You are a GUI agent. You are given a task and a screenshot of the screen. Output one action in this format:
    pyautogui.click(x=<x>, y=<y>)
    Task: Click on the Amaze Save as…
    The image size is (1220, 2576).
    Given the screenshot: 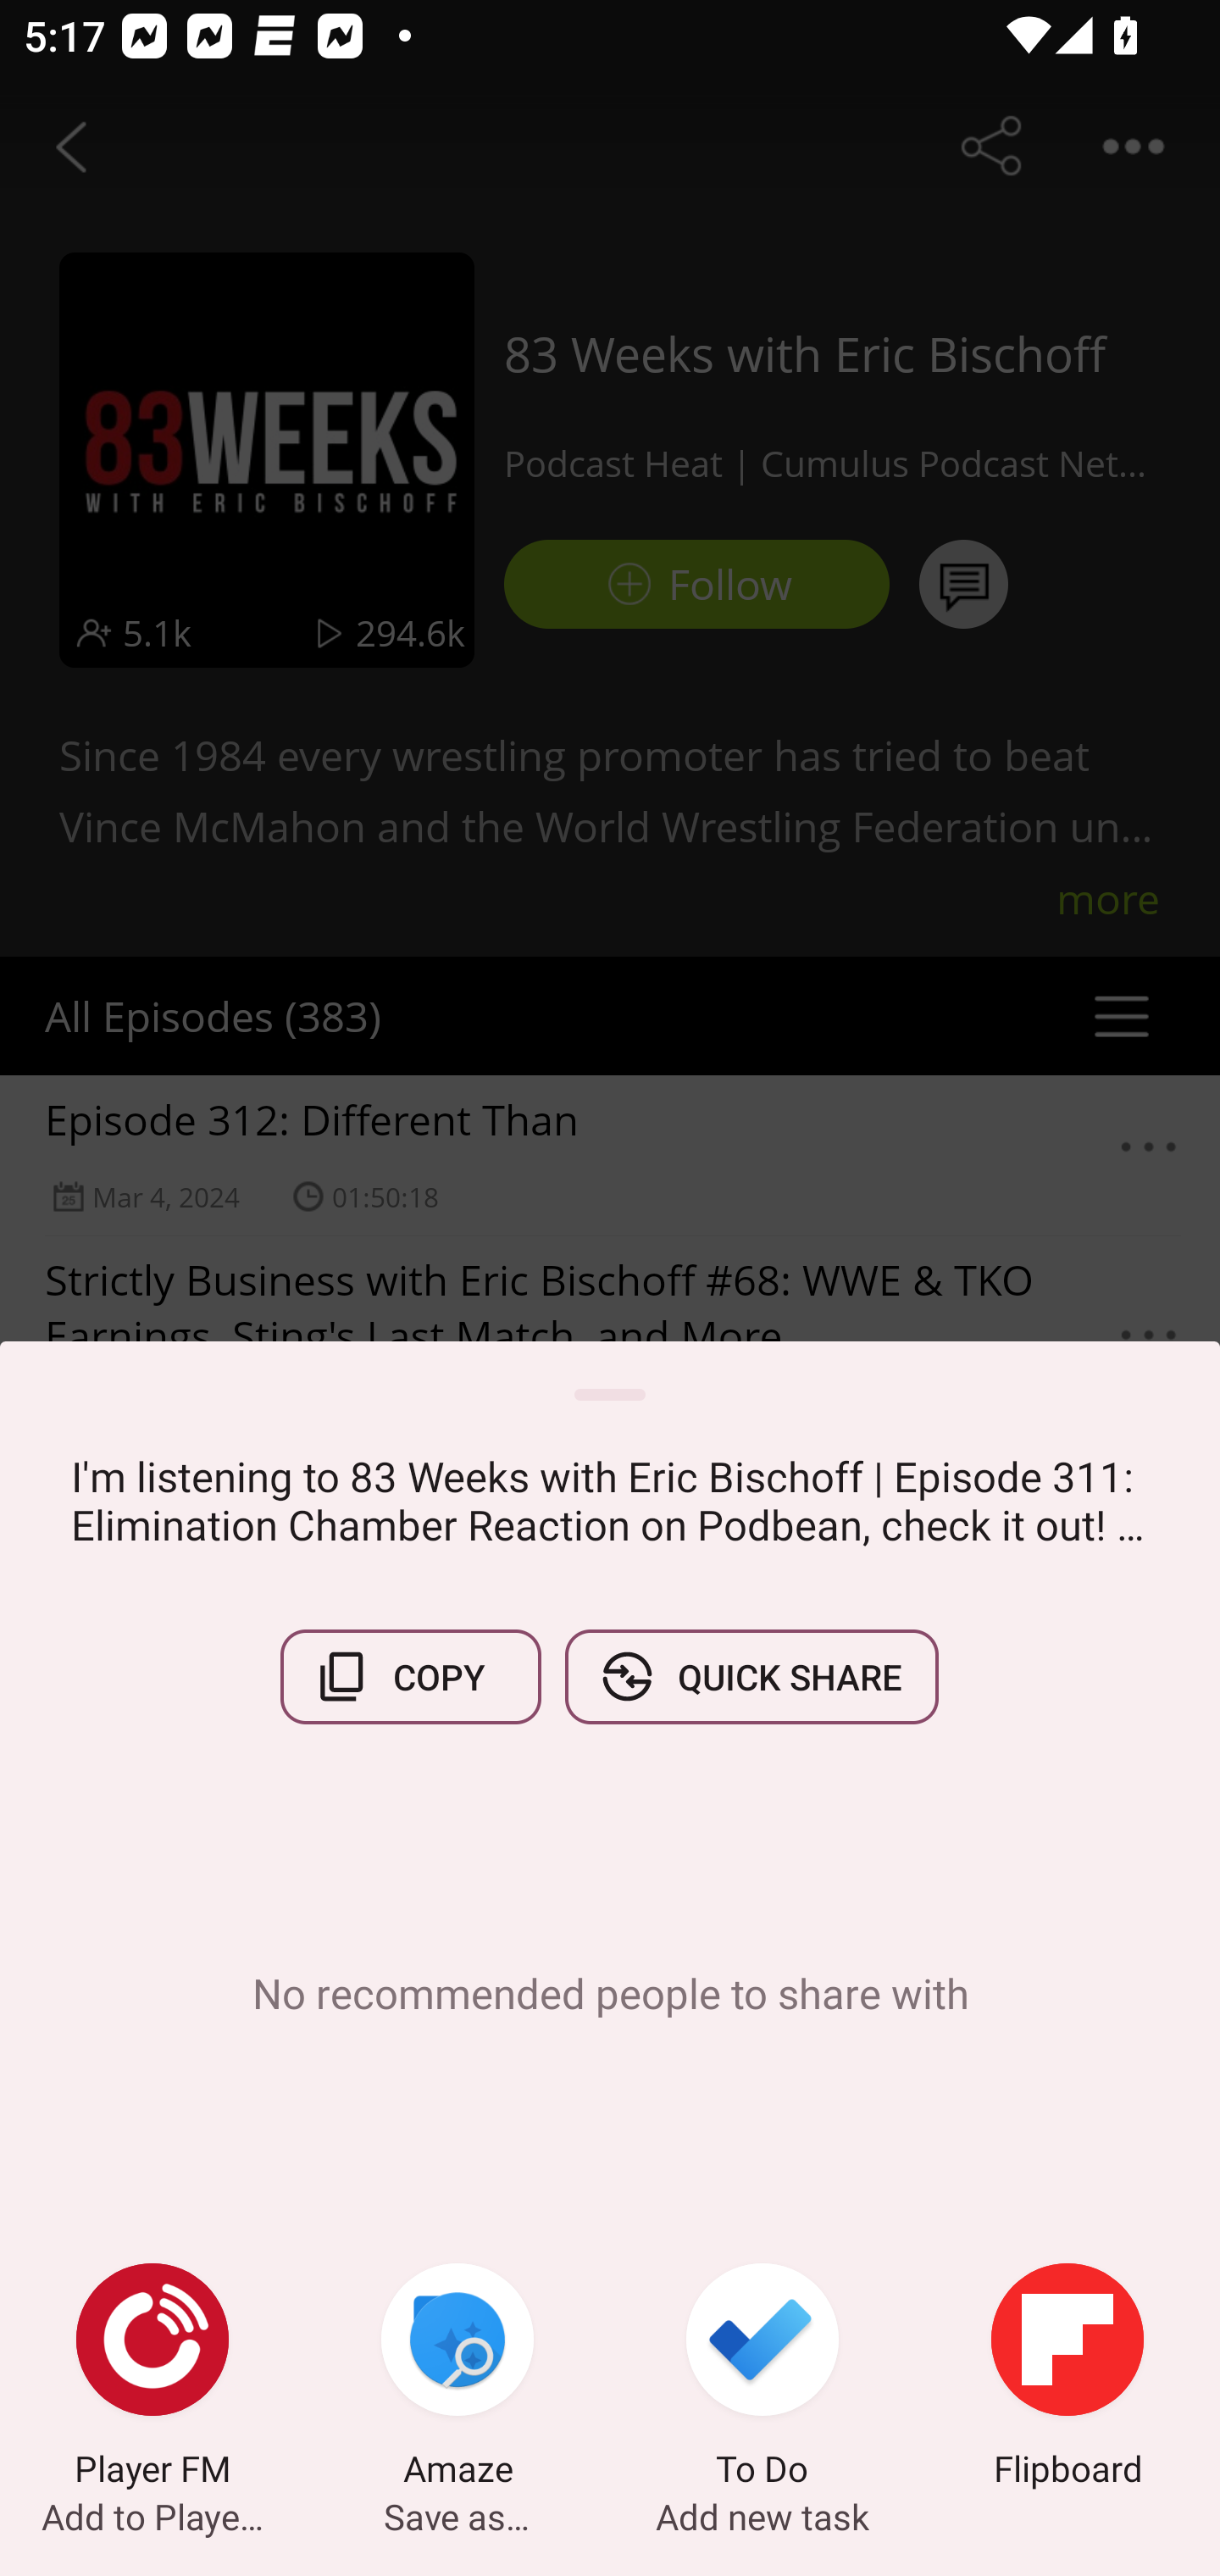 What is the action you would take?
    pyautogui.click(x=457, y=2379)
    